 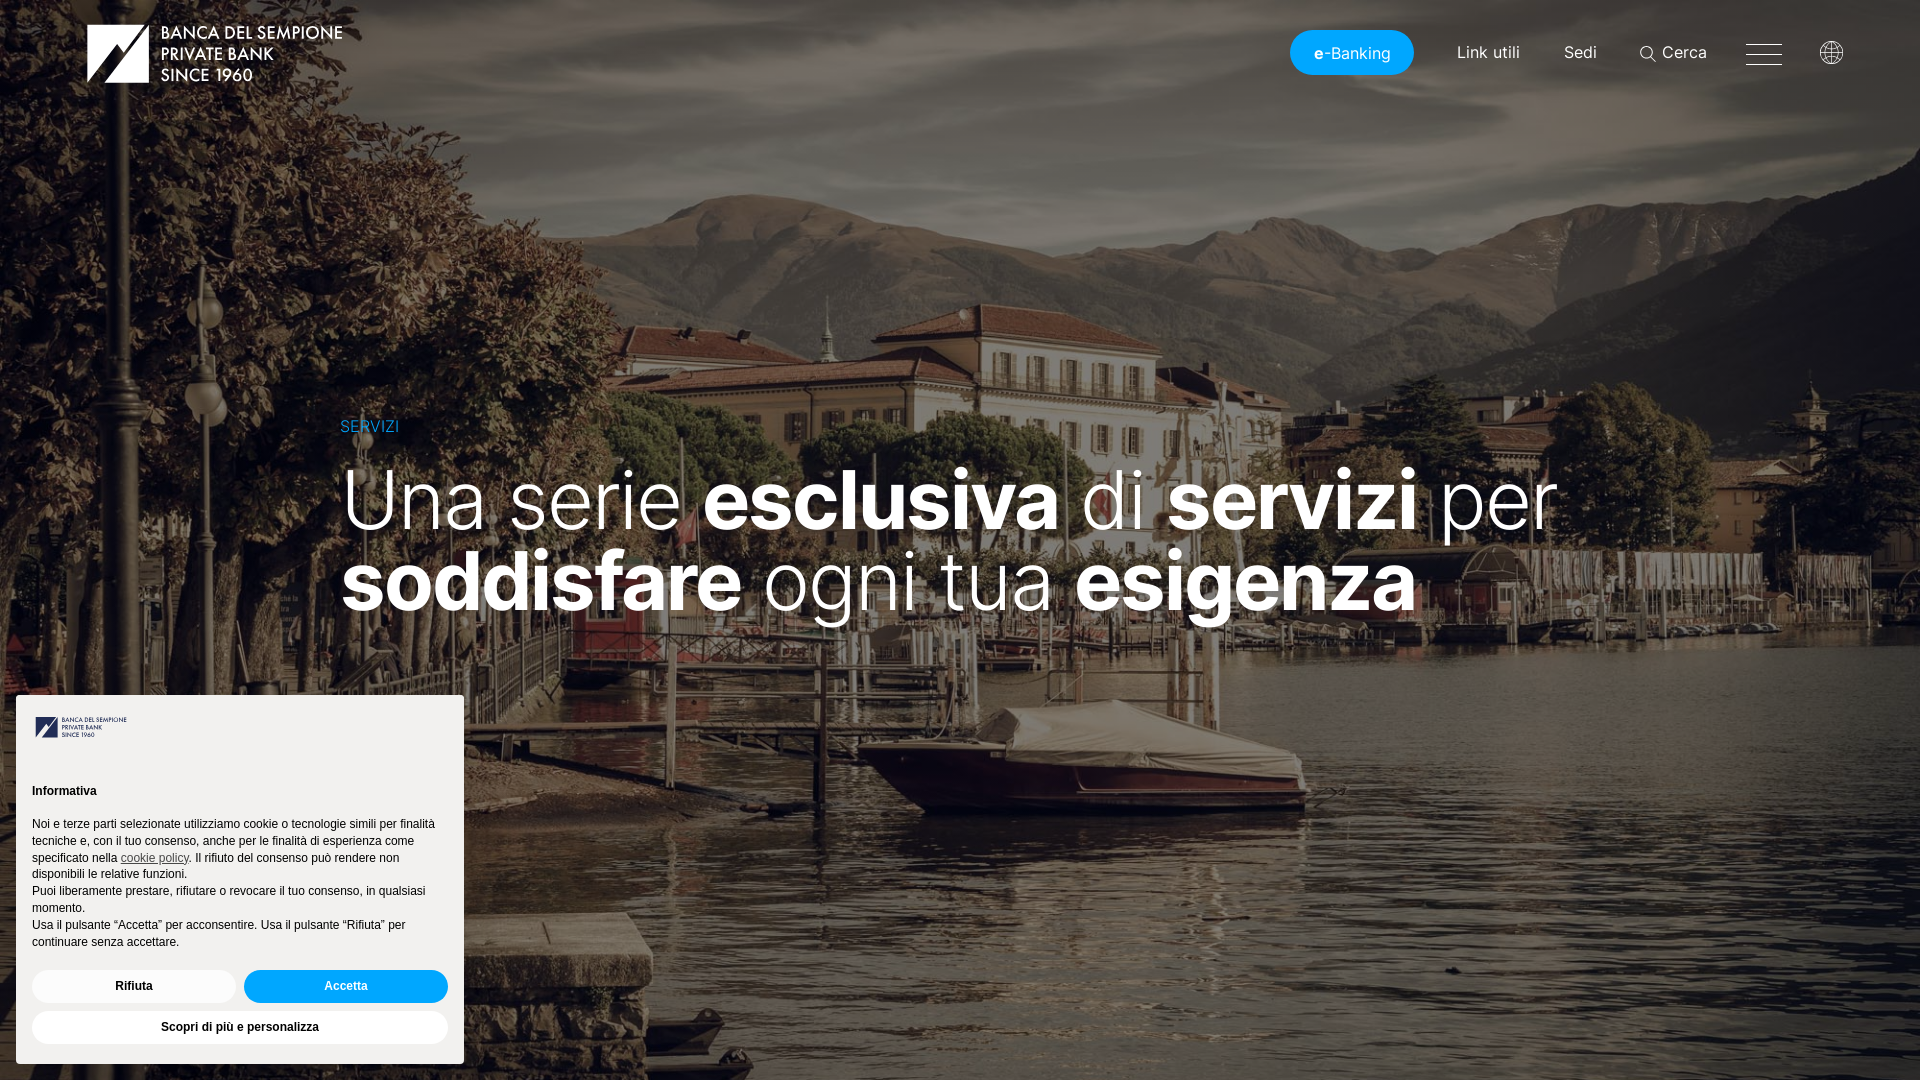 What do you see at coordinates (346, 986) in the screenshot?
I see `Accetta` at bounding box center [346, 986].